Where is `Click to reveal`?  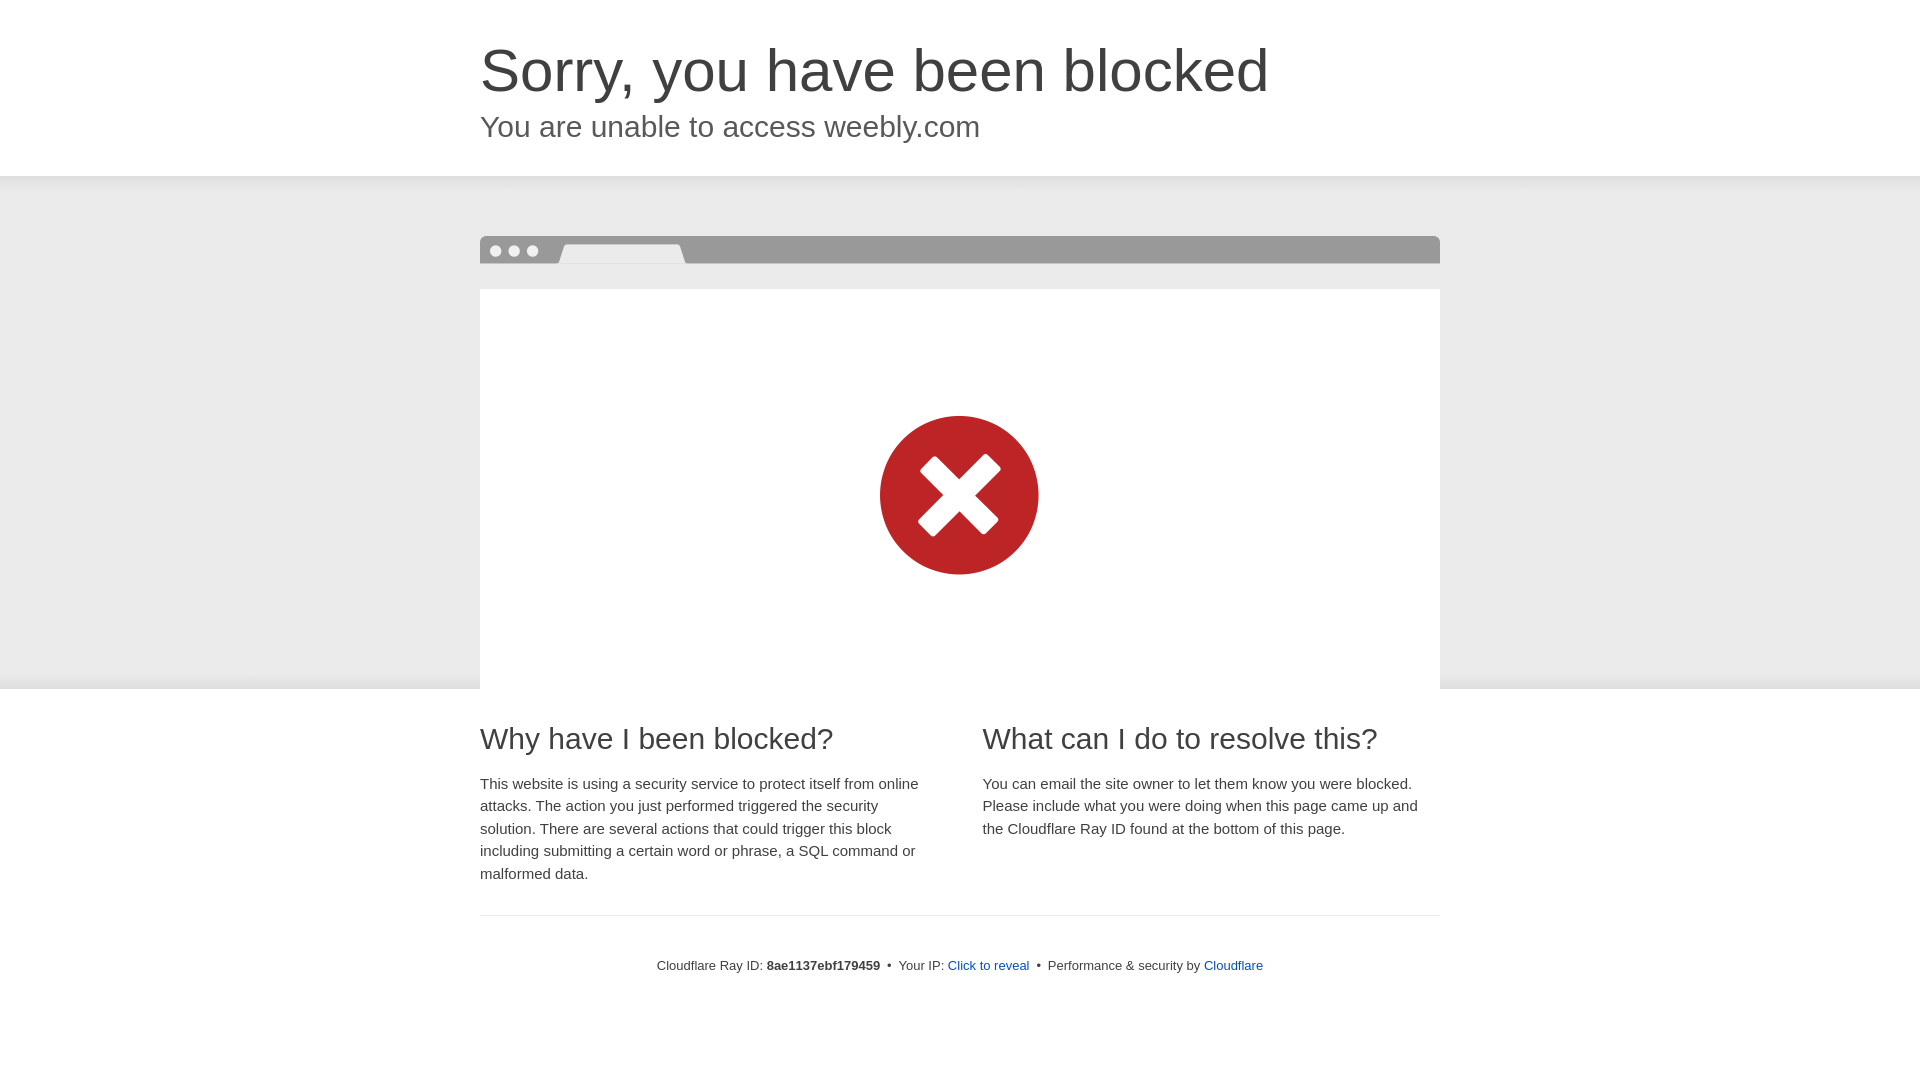
Click to reveal is located at coordinates (988, 966).